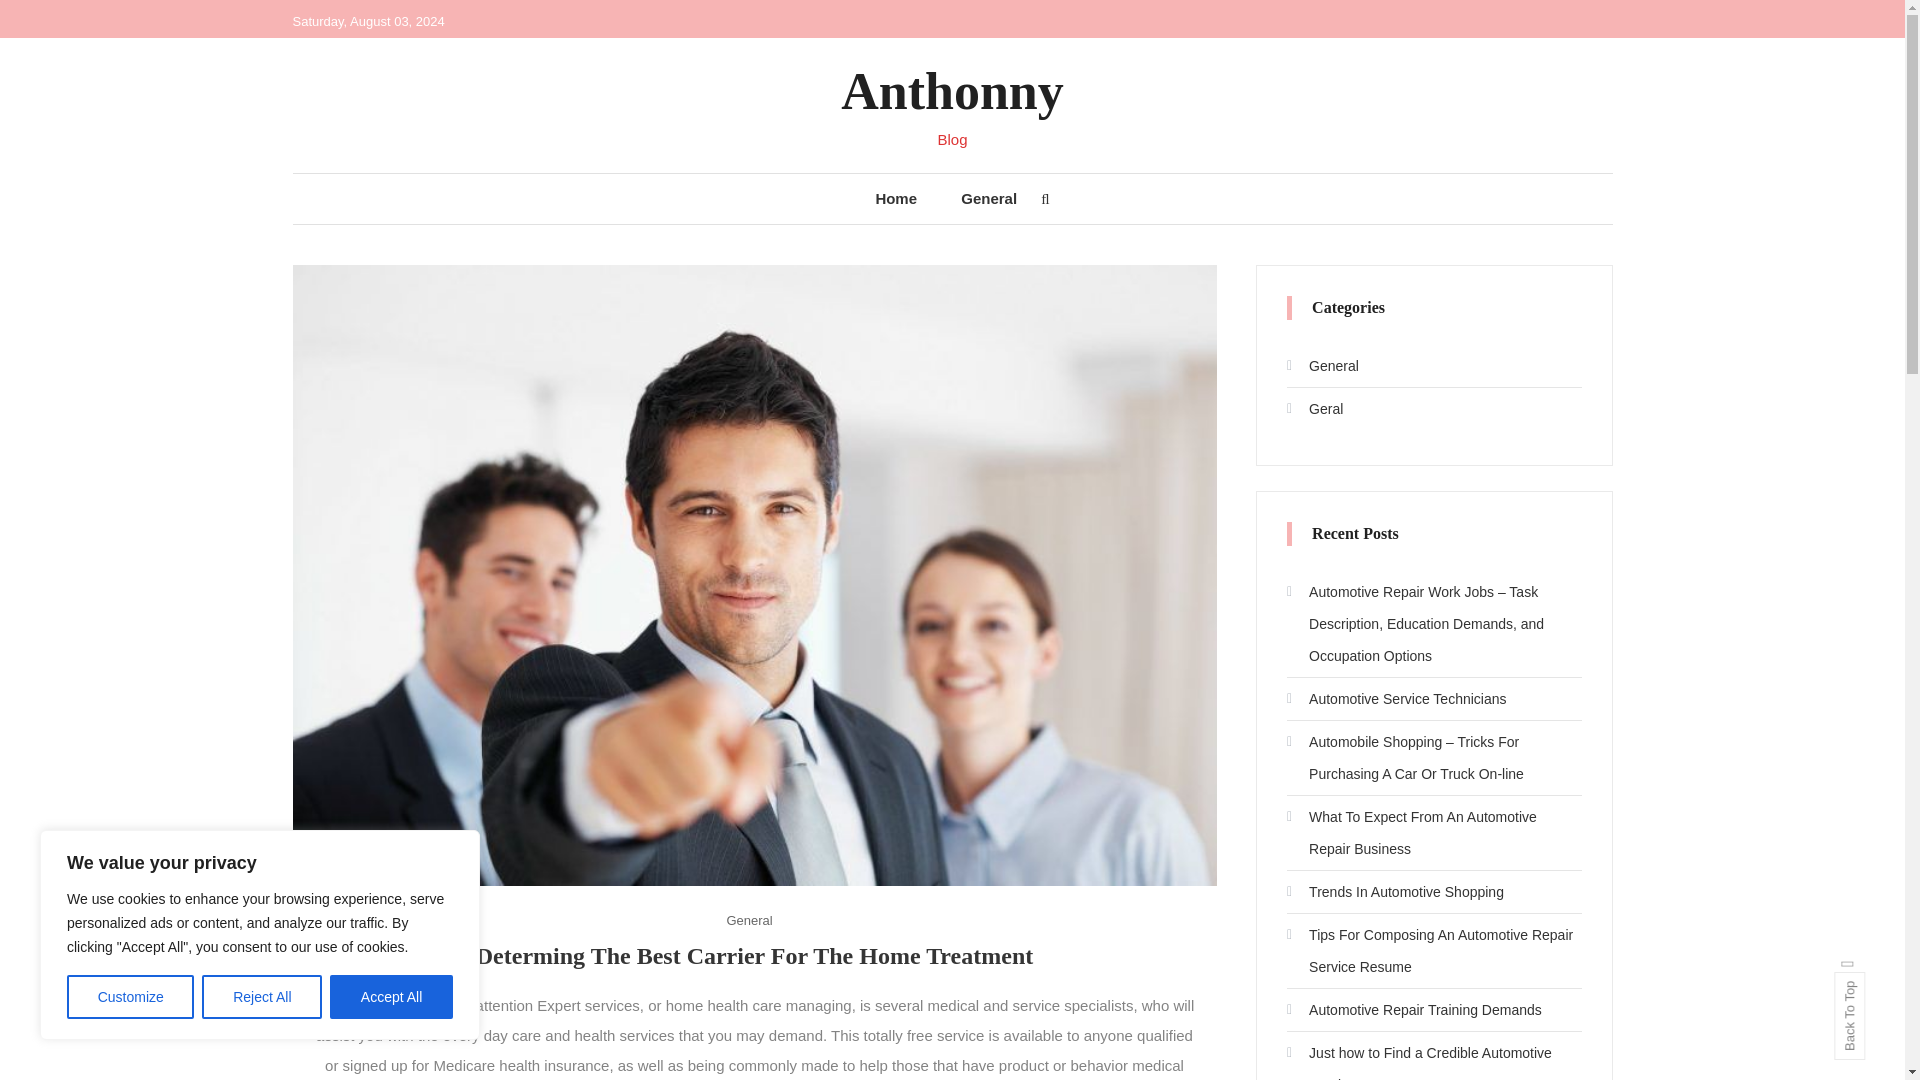 This screenshot has height=1080, width=1920. Describe the element at coordinates (262, 997) in the screenshot. I see `Reject All` at that location.